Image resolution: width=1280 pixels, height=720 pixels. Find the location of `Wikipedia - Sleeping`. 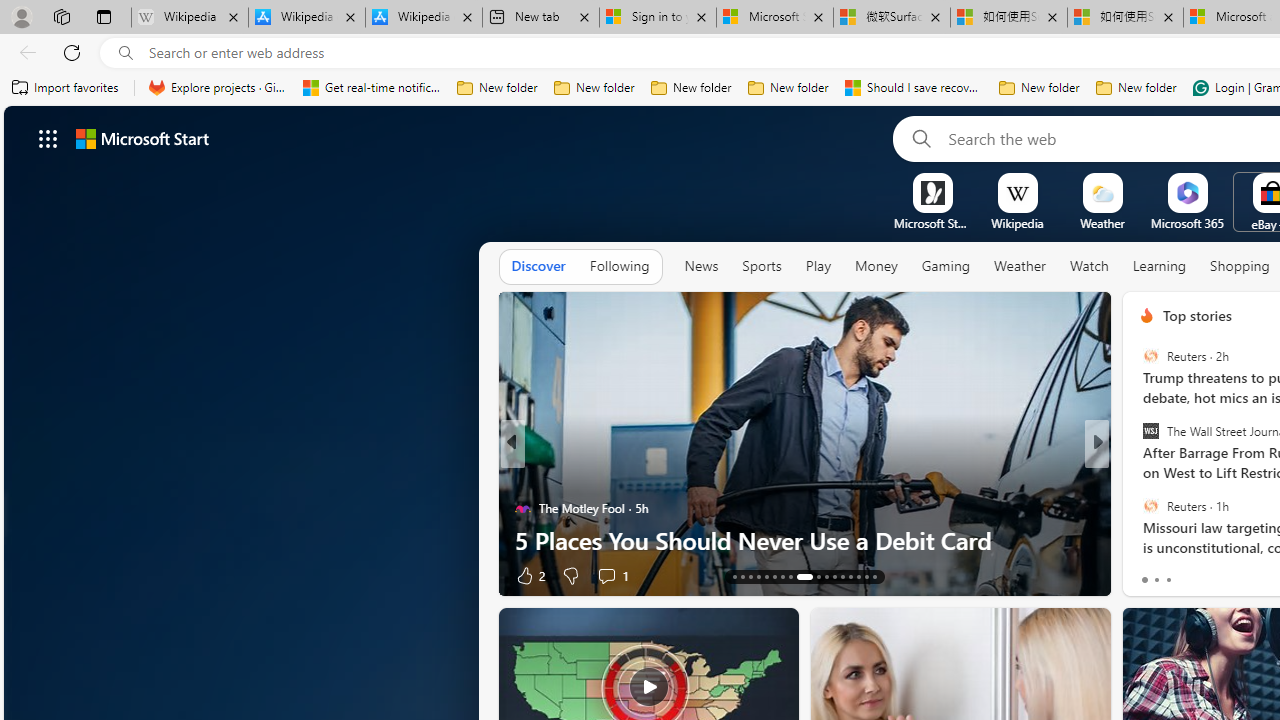

Wikipedia - Sleeping is located at coordinates (190, 18).